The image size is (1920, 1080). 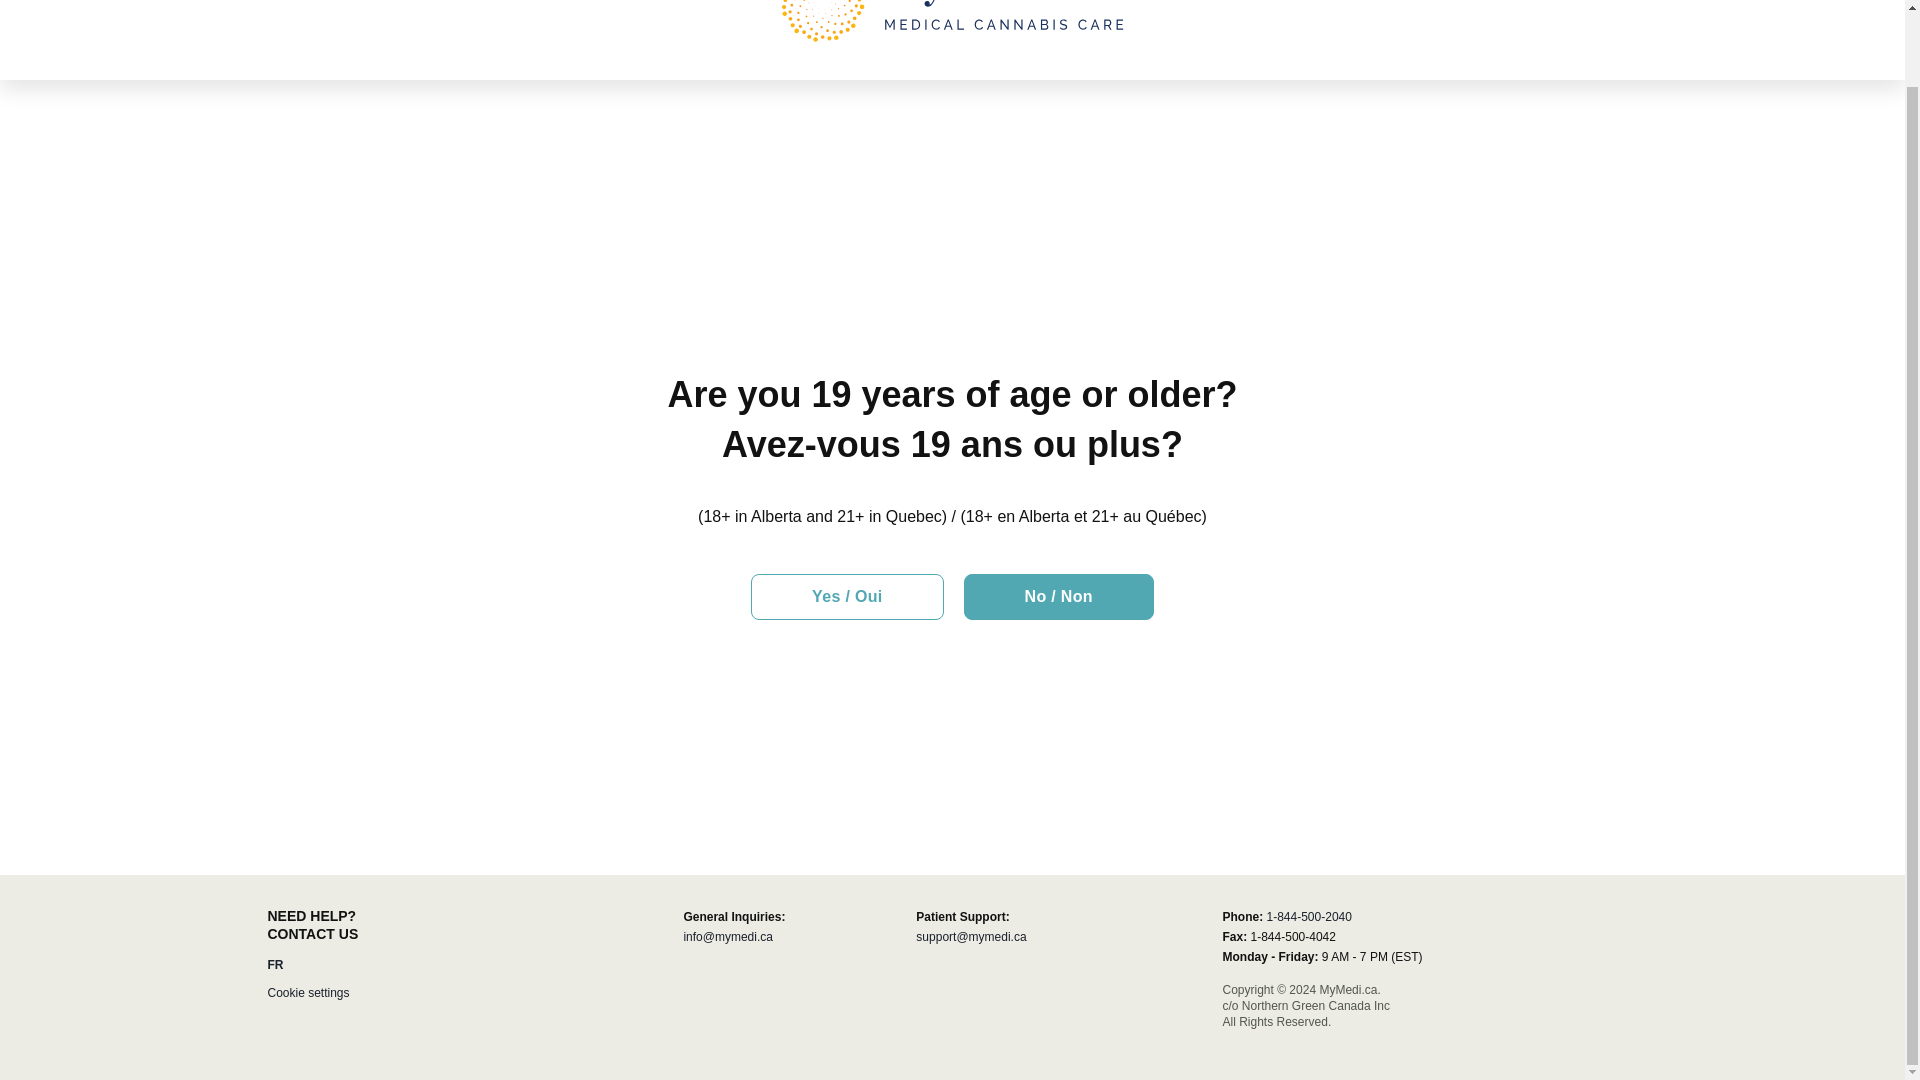 What do you see at coordinates (1308, 917) in the screenshot?
I see `1-844-500-2040` at bounding box center [1308, 917].